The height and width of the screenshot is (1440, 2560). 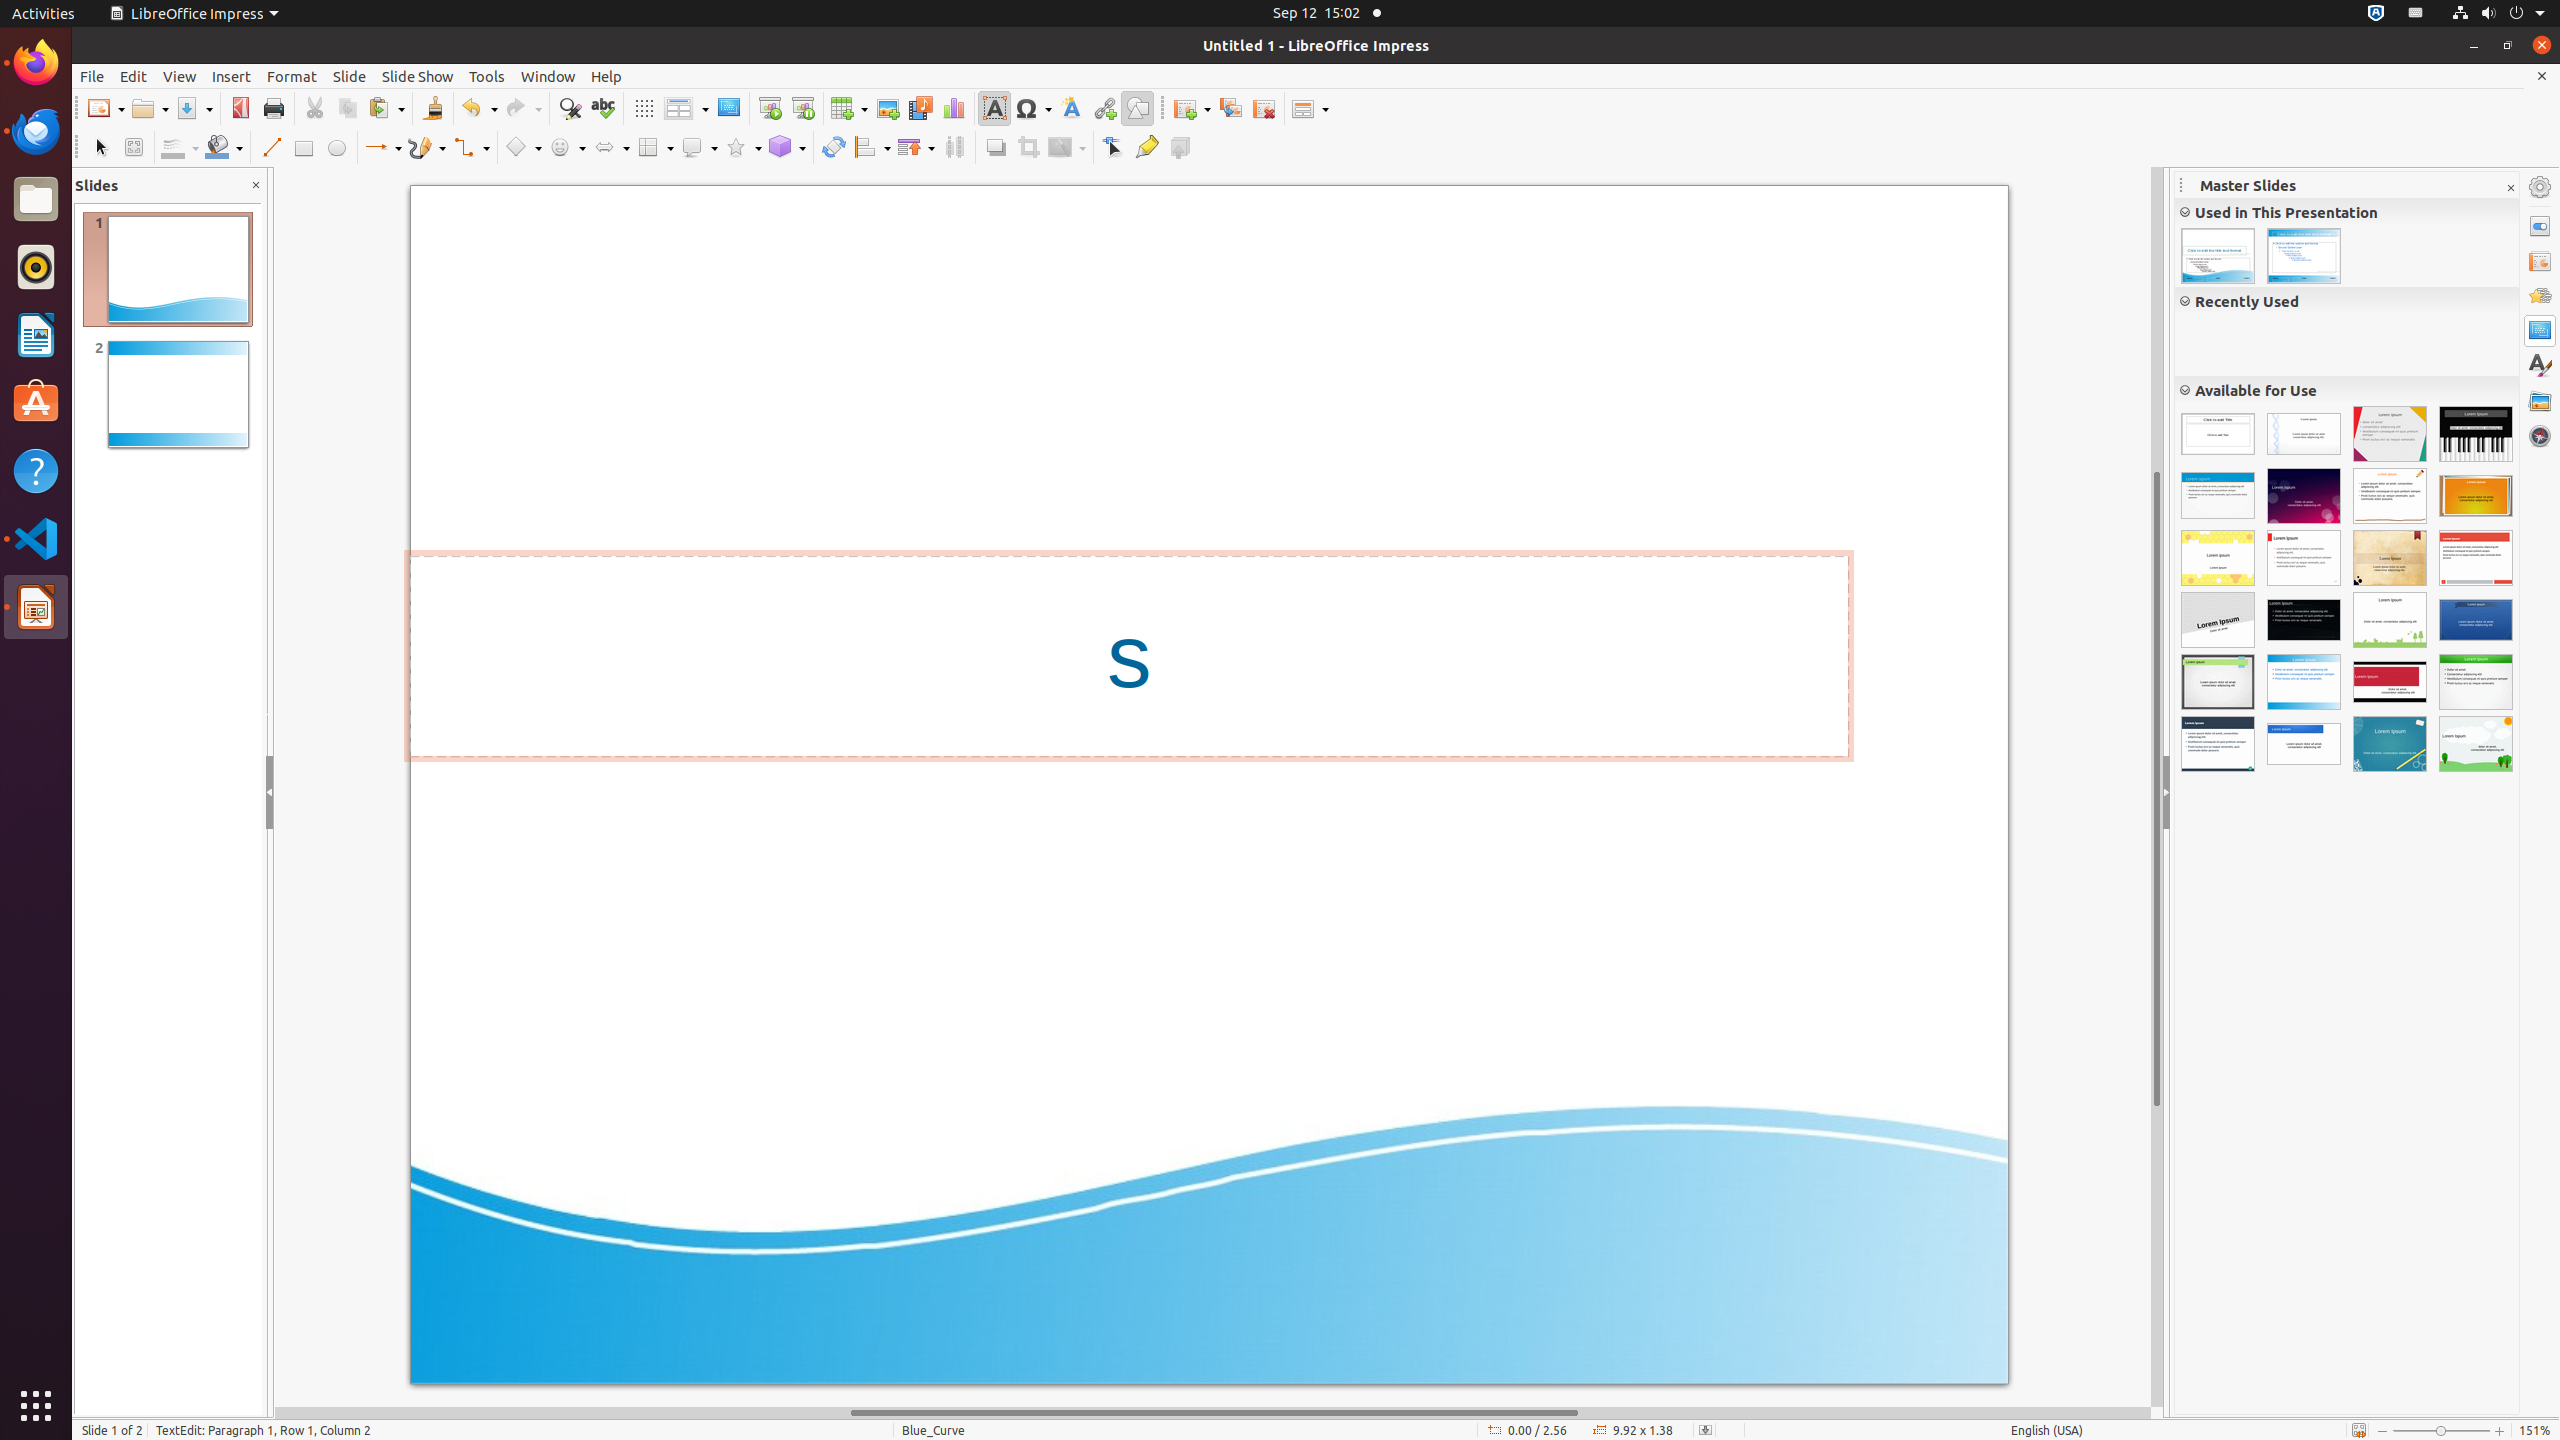 What do you see at coordinates (872, 148) in the screenshot?
I see `Align` at bounding box center [872, 148].